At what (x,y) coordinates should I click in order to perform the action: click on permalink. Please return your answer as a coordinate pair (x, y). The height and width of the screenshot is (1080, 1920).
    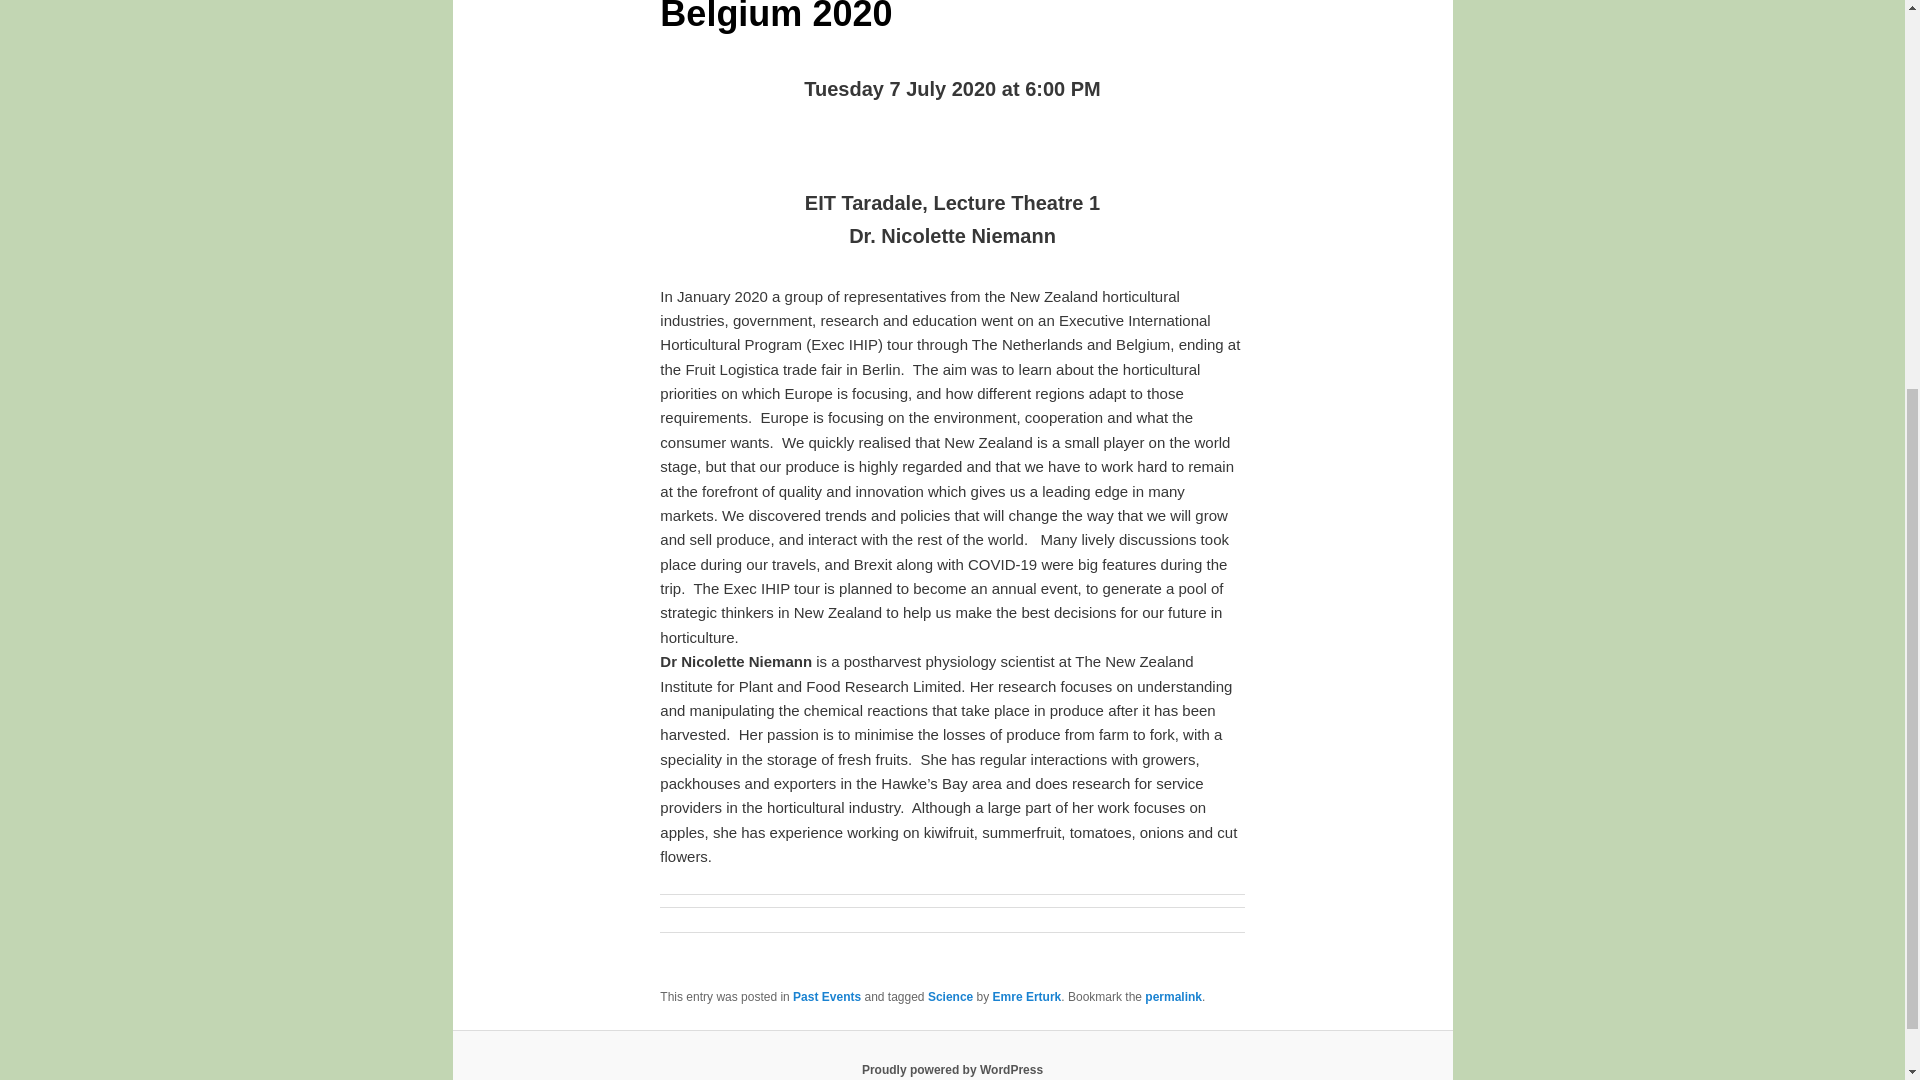
    Looking at the image, I should click on (1172, 997).